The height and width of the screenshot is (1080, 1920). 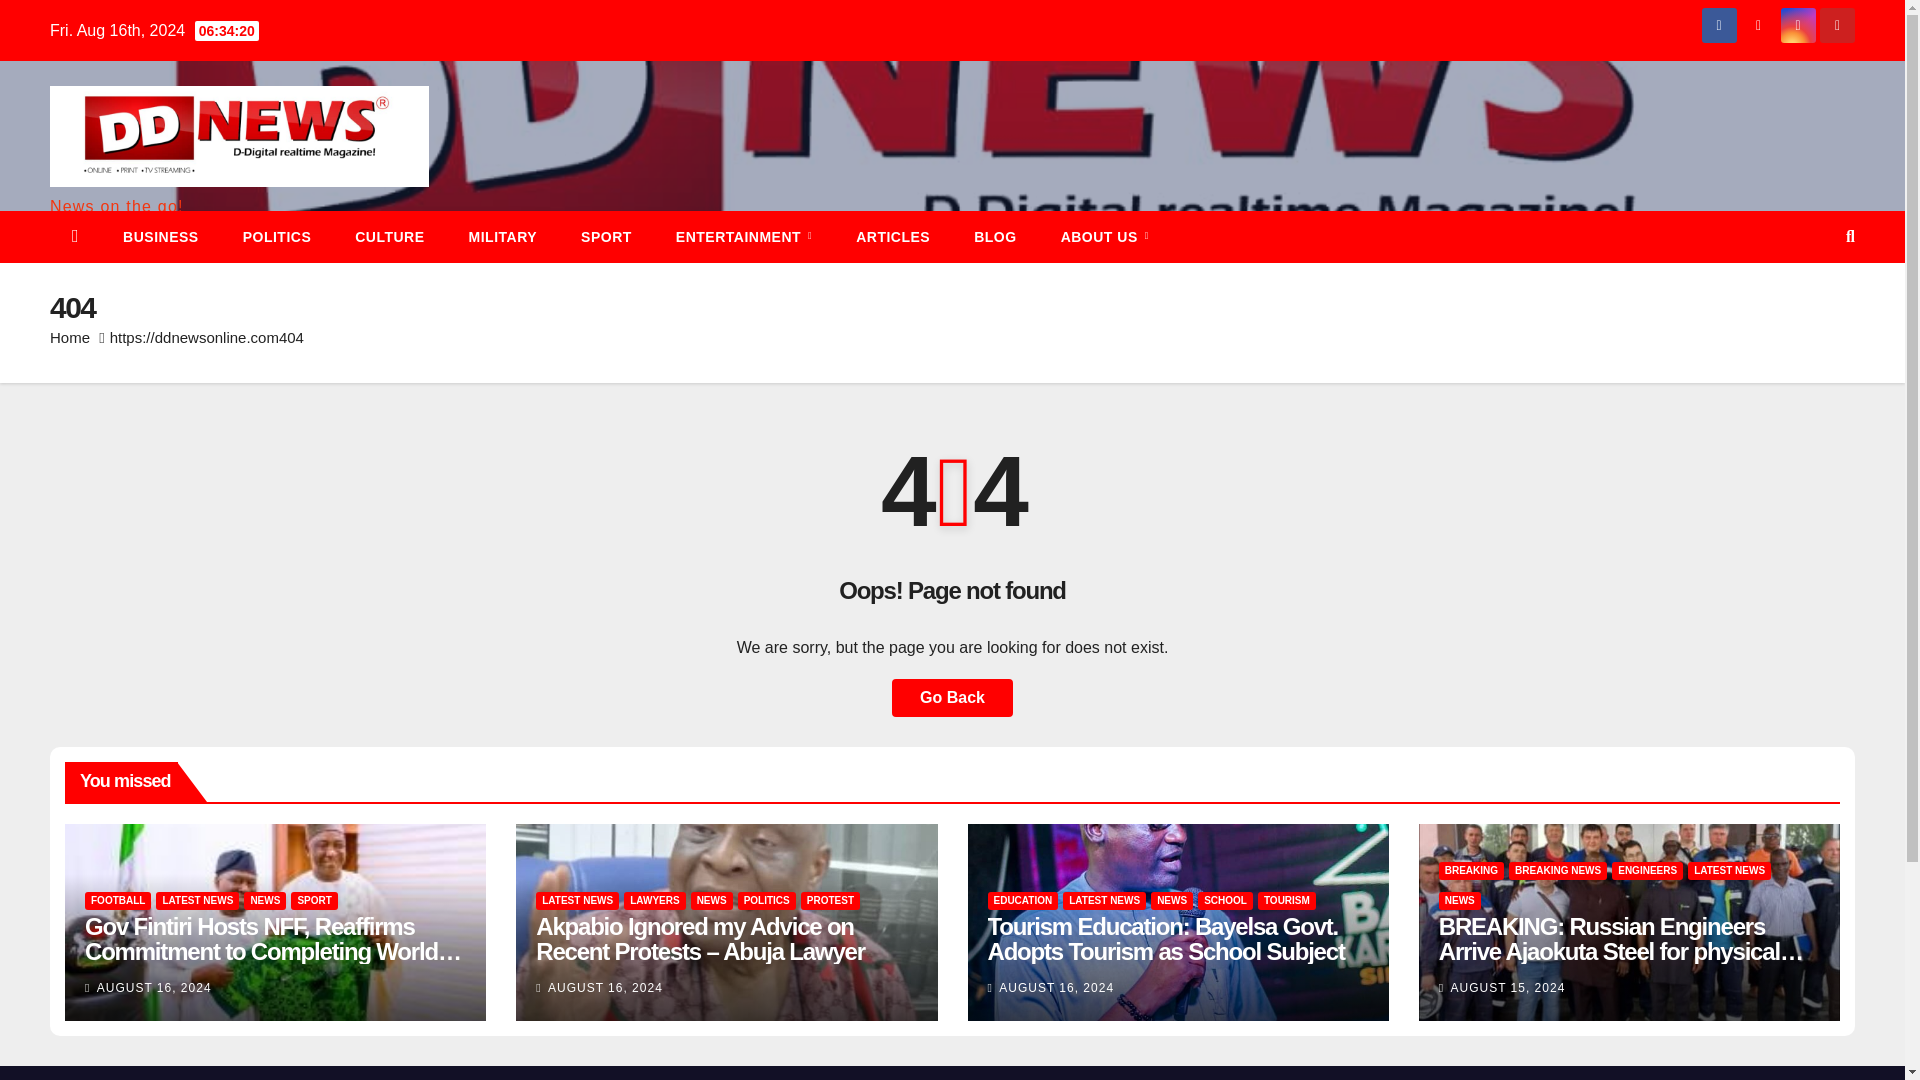 I want to click on Military, so click(x=504, y=236).